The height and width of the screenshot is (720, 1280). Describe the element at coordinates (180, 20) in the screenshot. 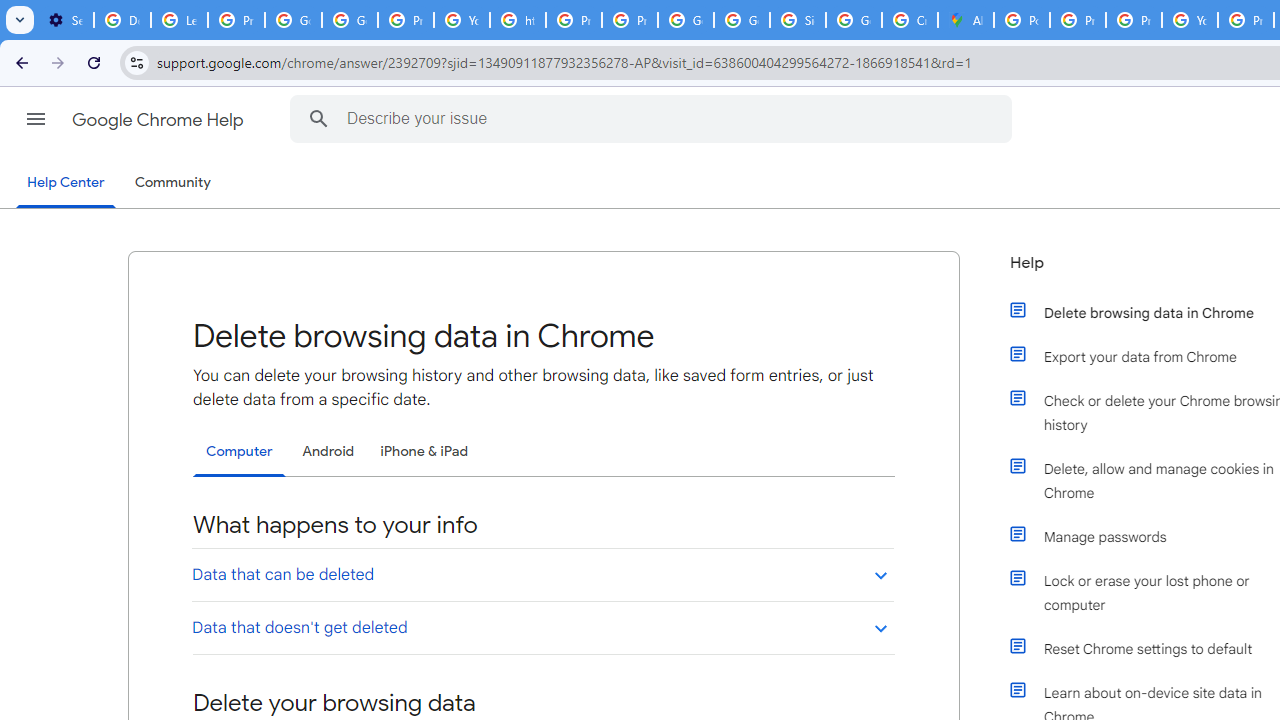

I see `Learn how to find your photos - Google Photos Help` at that location.